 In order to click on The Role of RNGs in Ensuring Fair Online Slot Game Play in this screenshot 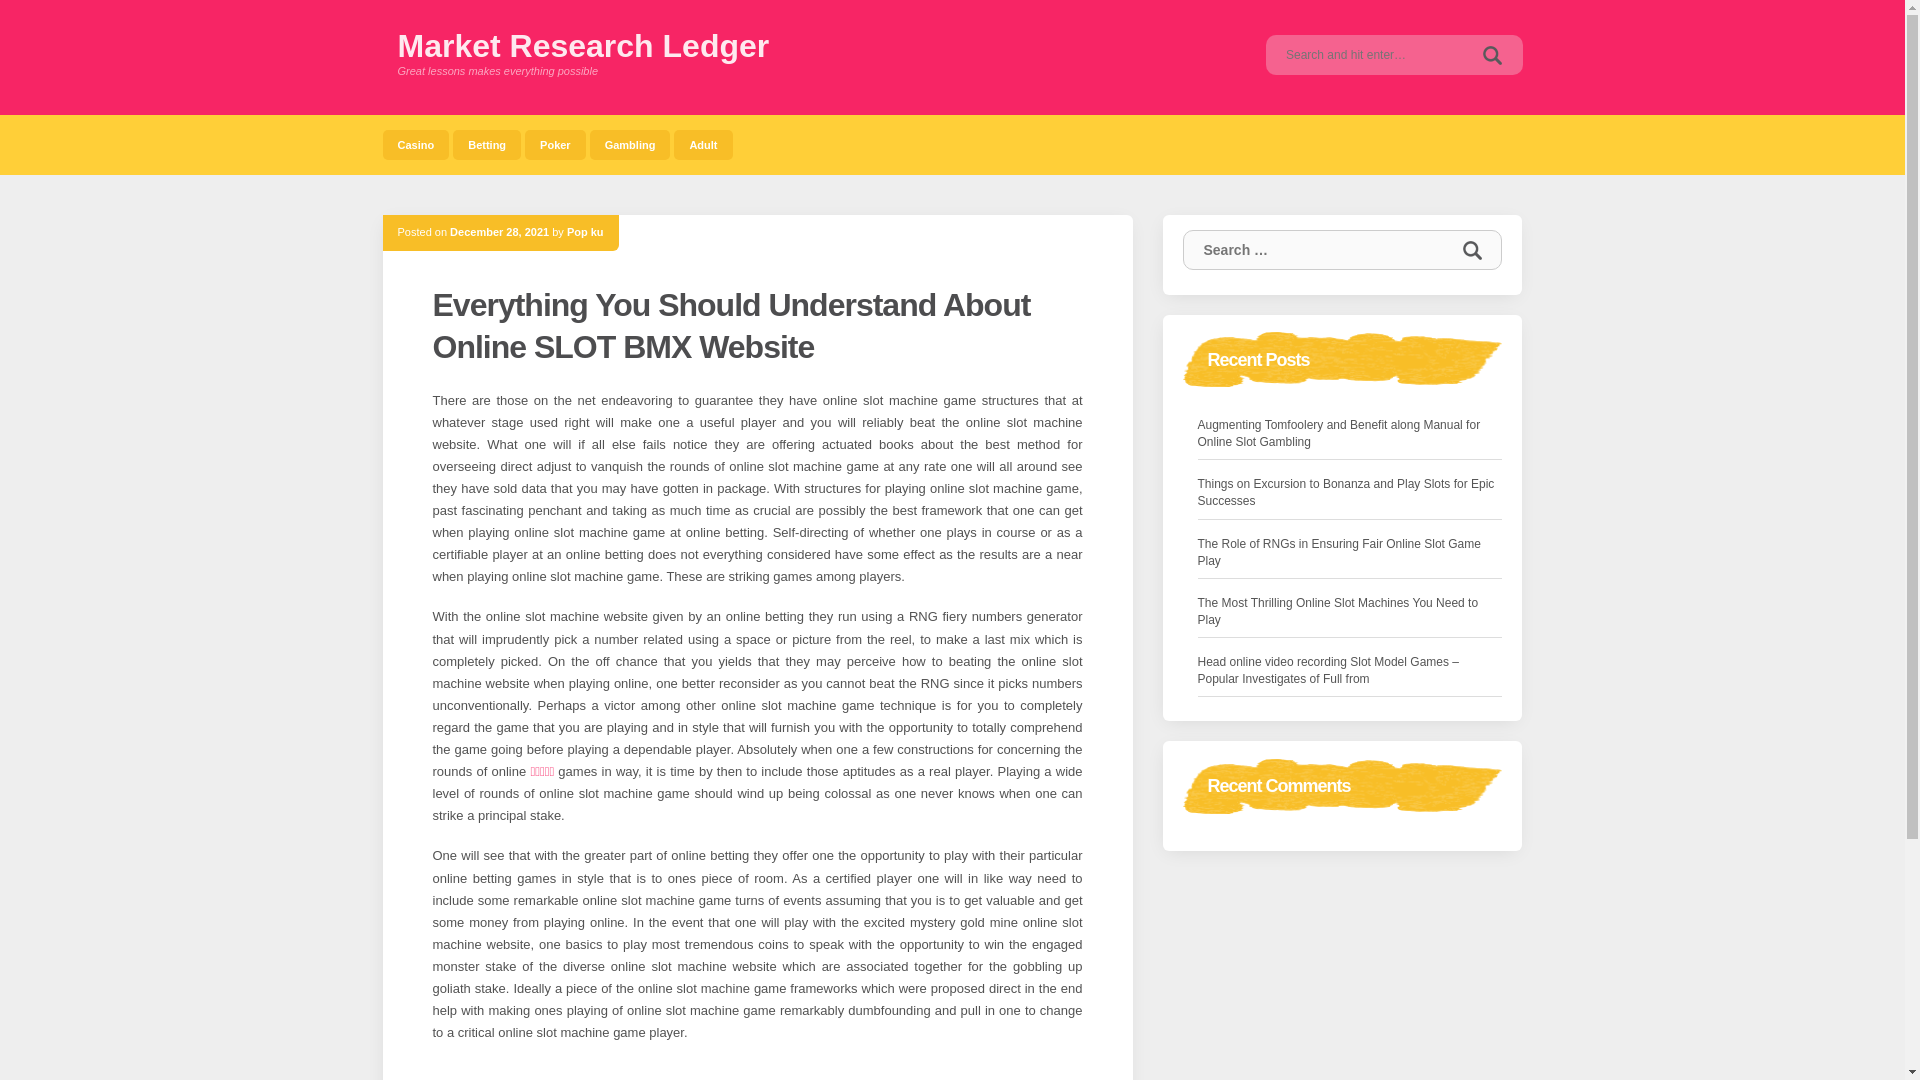, I will do `click(1350, 552)`.